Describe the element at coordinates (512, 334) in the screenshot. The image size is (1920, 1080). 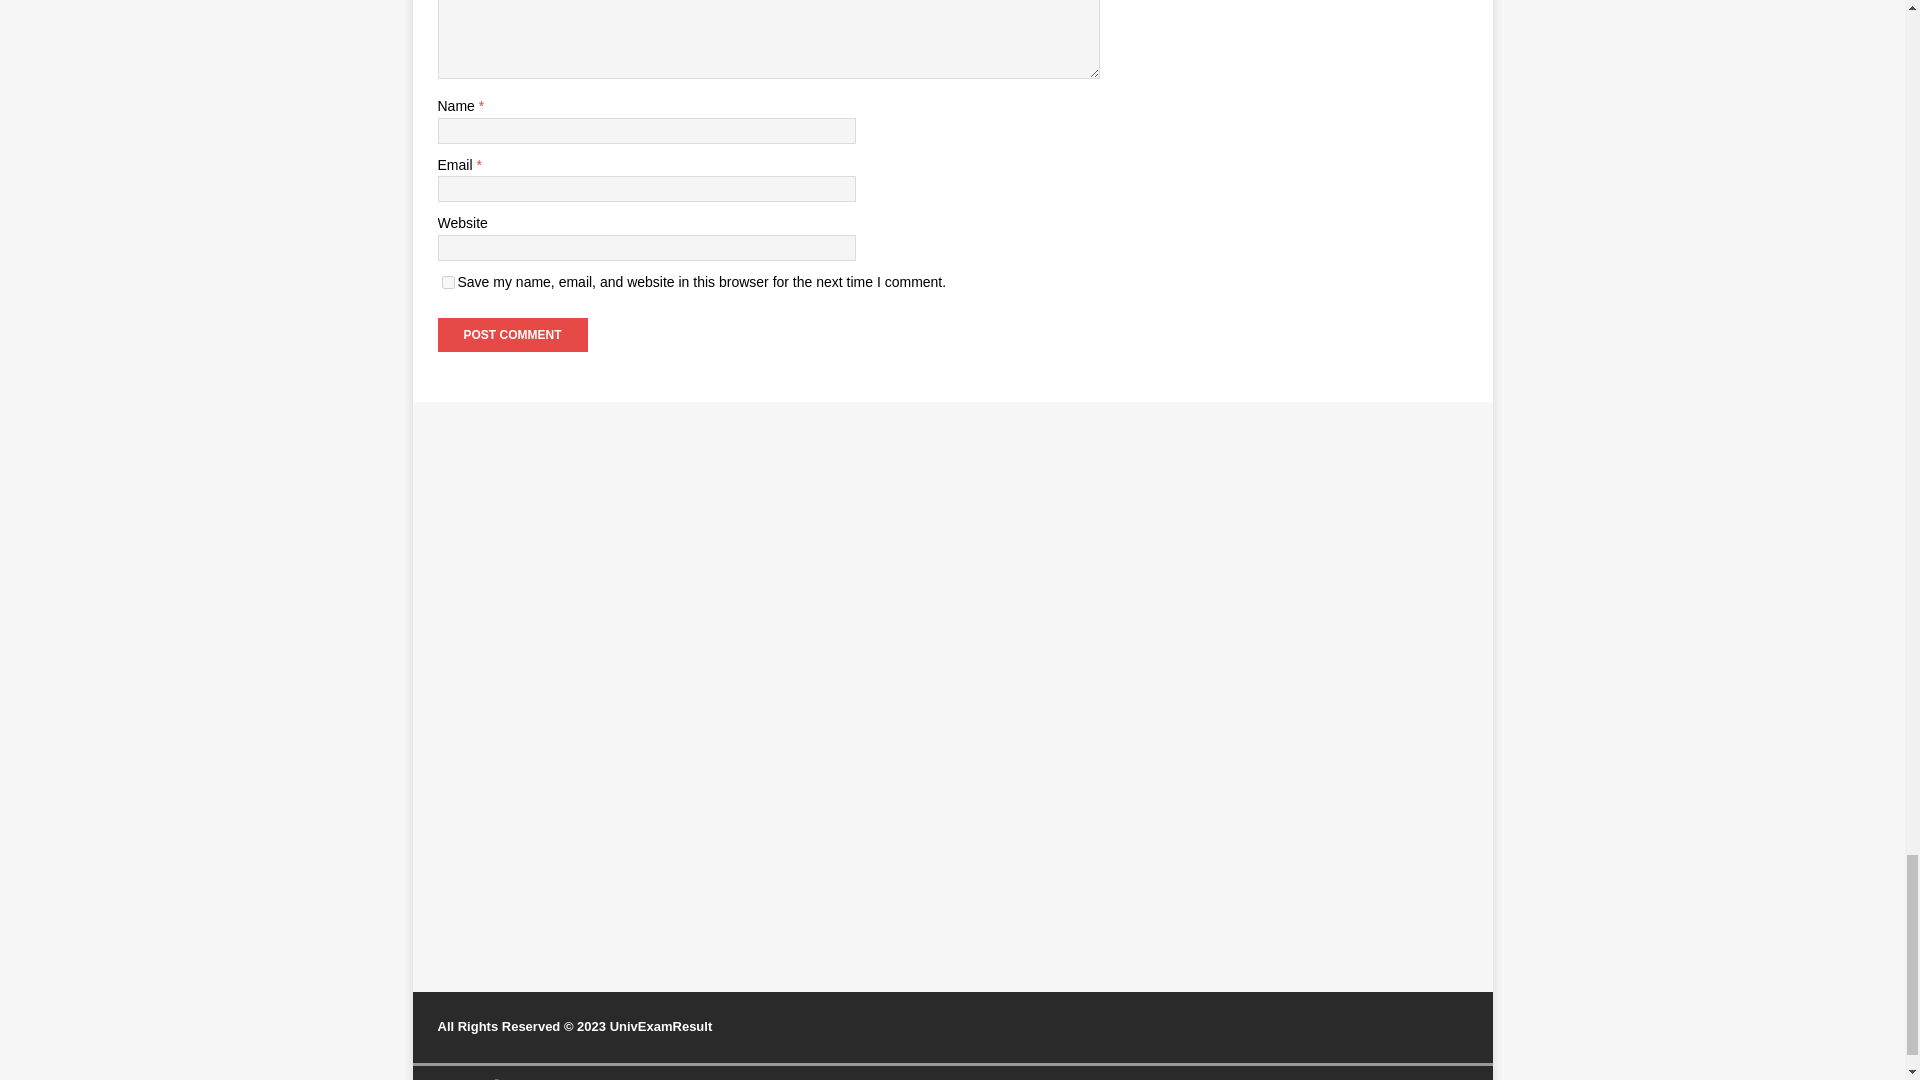
I see `Post Comment` at that location.